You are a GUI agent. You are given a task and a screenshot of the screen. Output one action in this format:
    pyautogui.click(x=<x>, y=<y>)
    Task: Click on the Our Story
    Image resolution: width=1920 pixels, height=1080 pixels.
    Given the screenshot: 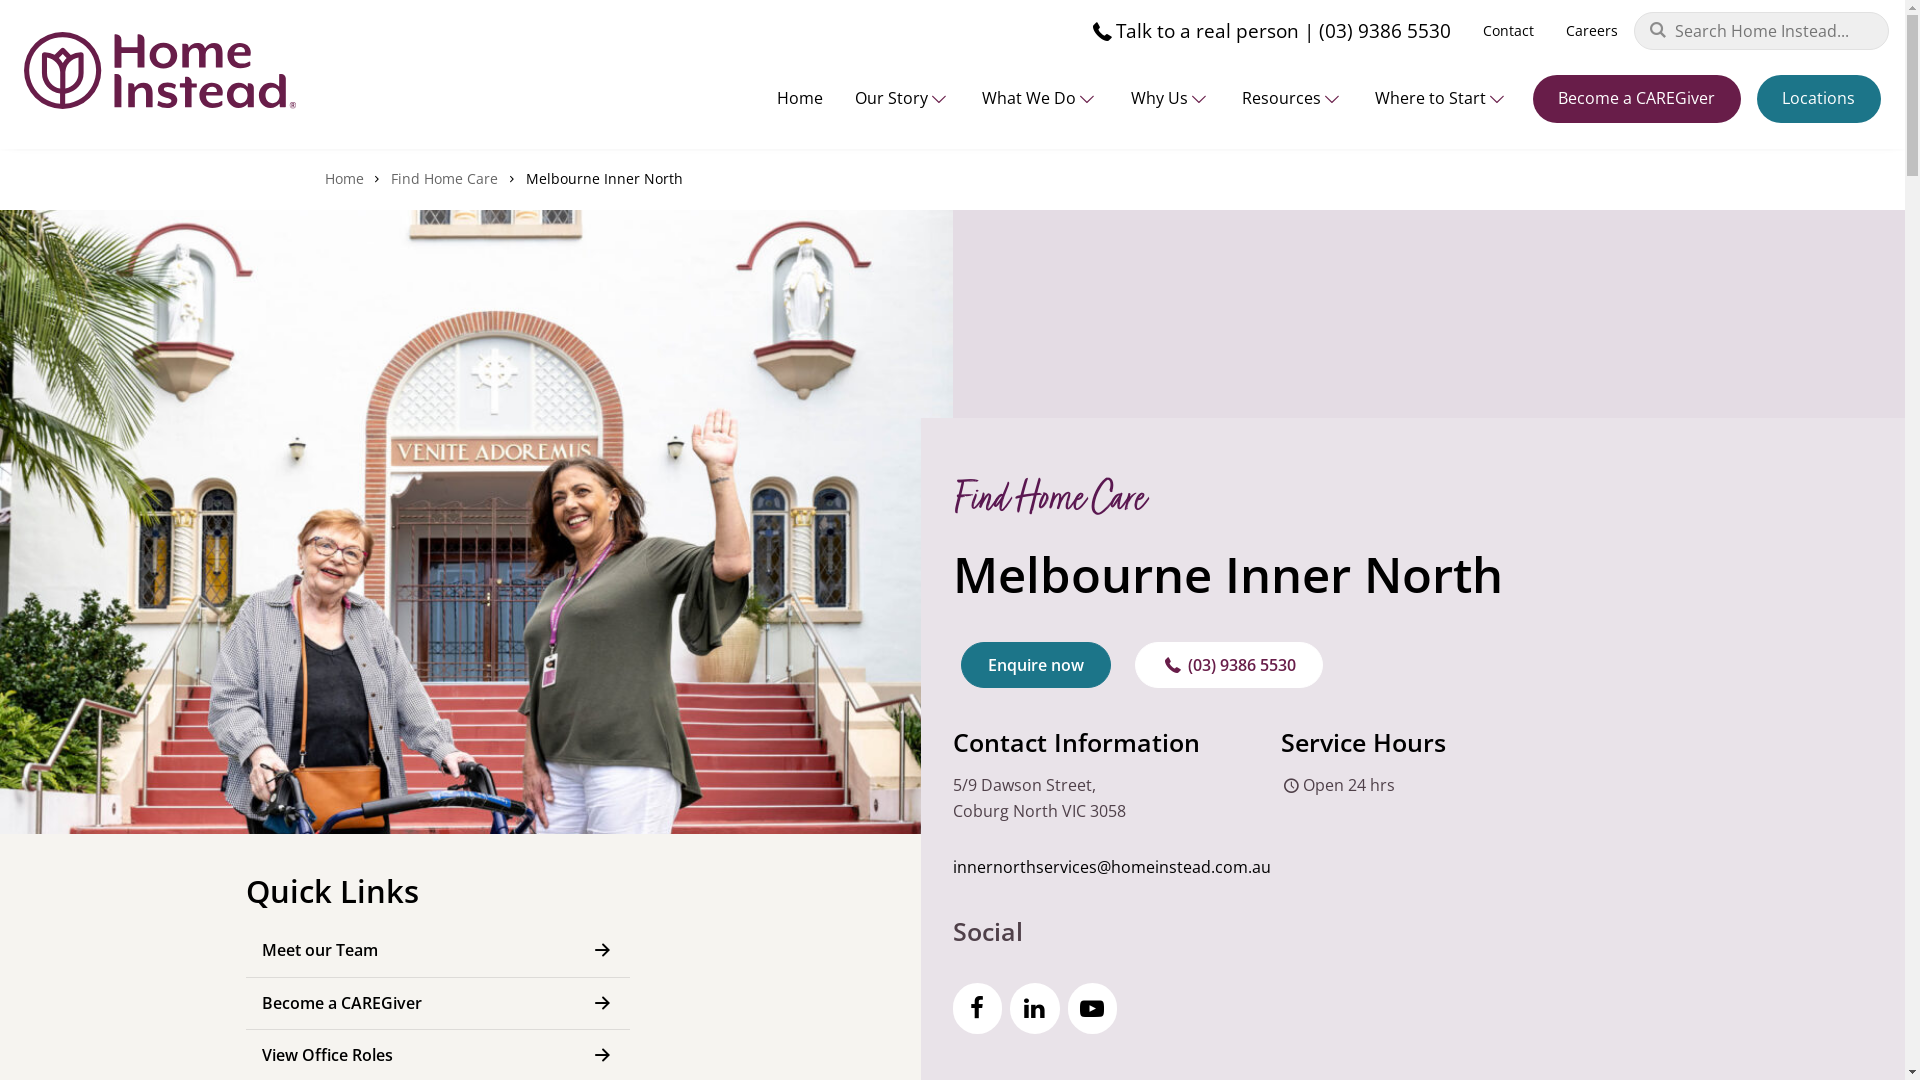 What is the action you would take?
    pyautogui.click(x=902, y=98)
    